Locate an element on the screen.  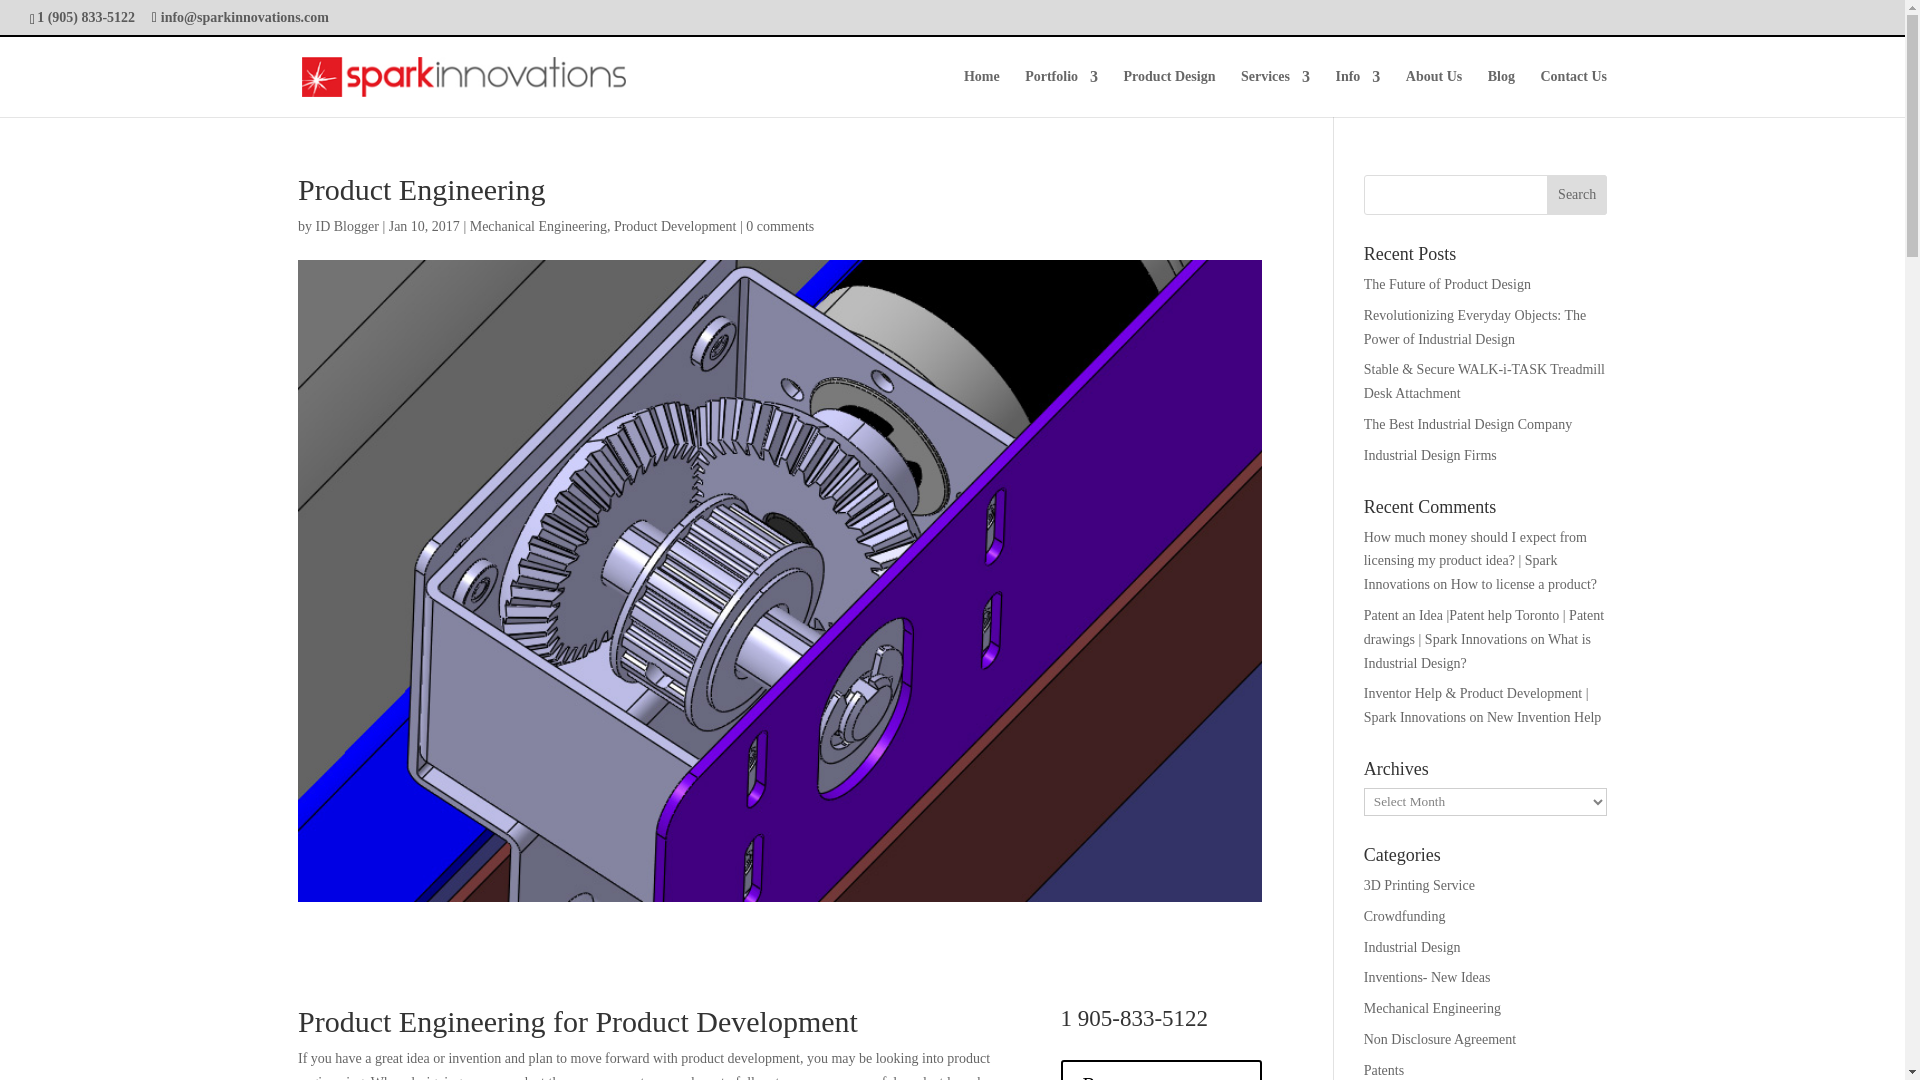
Services is located at coordinates (1274, 93).